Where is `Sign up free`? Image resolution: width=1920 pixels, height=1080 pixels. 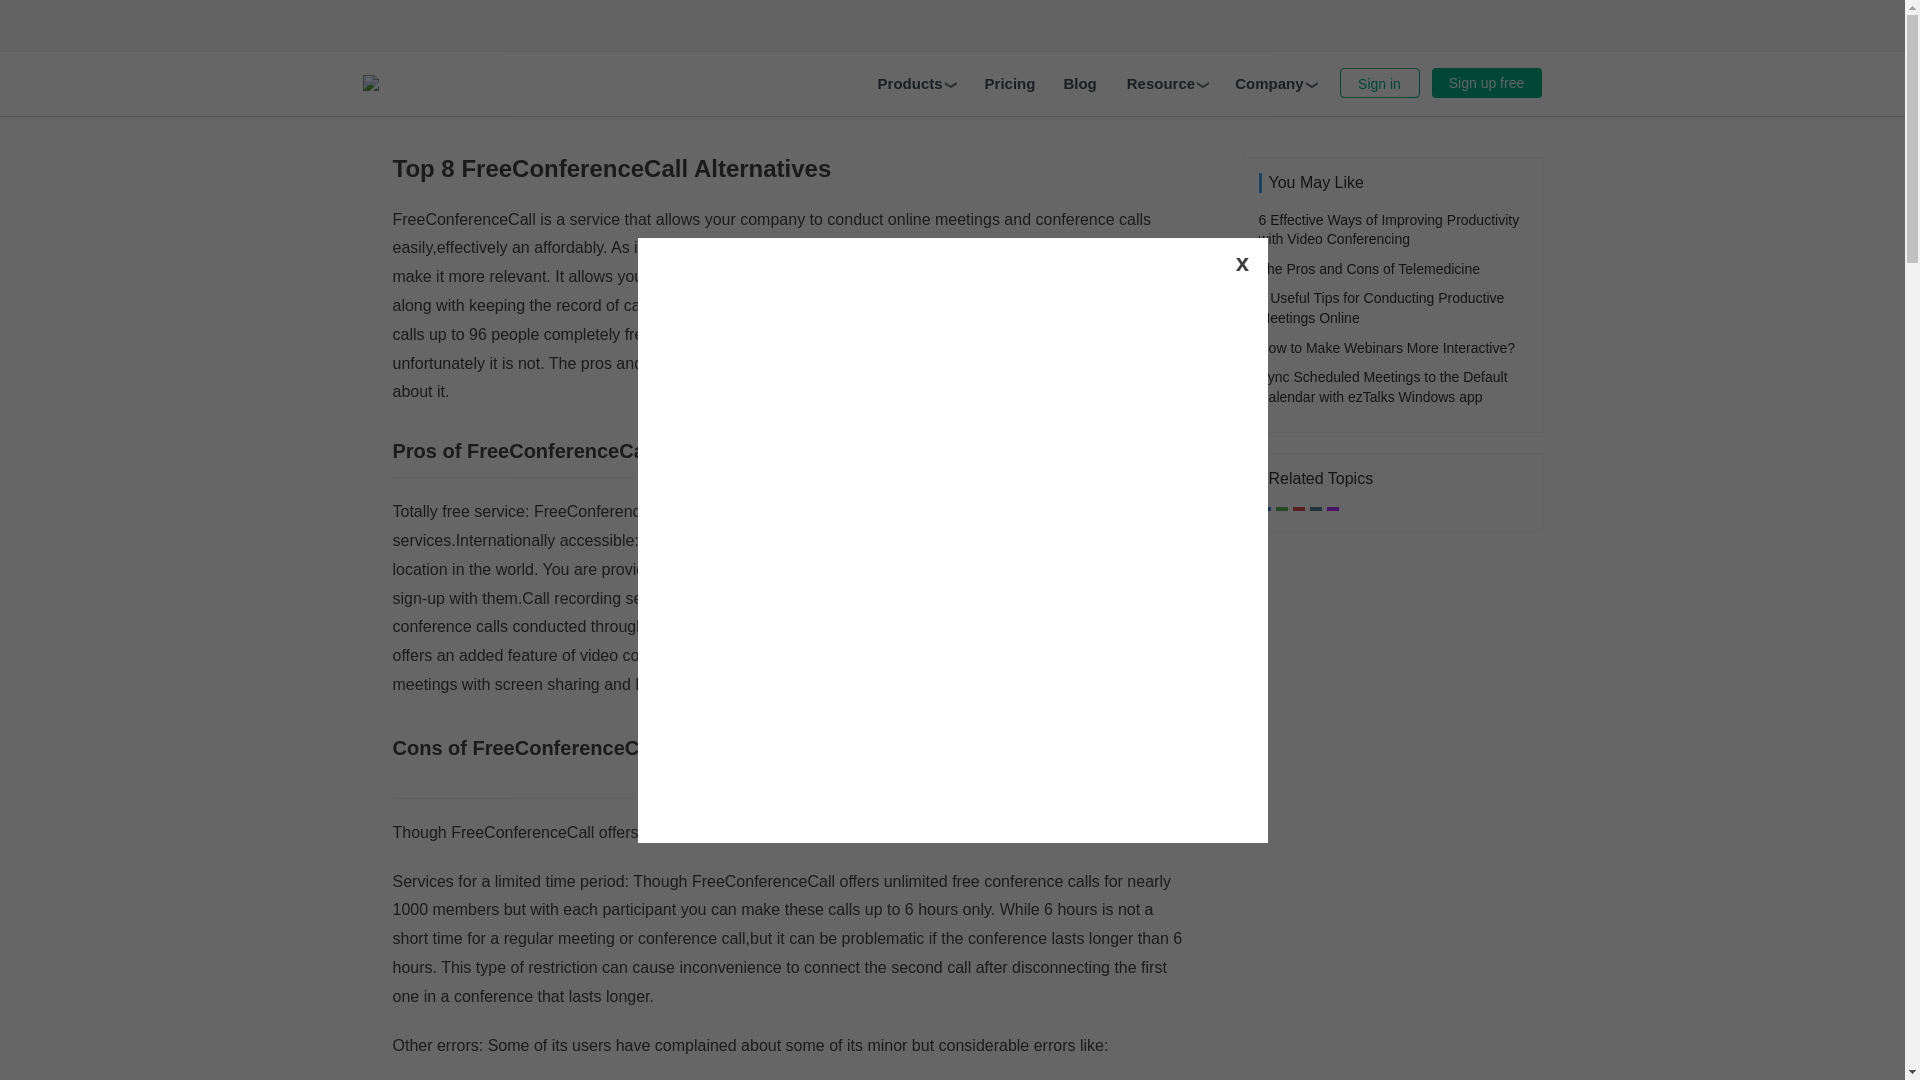
Sign up free is located at coordinates (1486, 83).